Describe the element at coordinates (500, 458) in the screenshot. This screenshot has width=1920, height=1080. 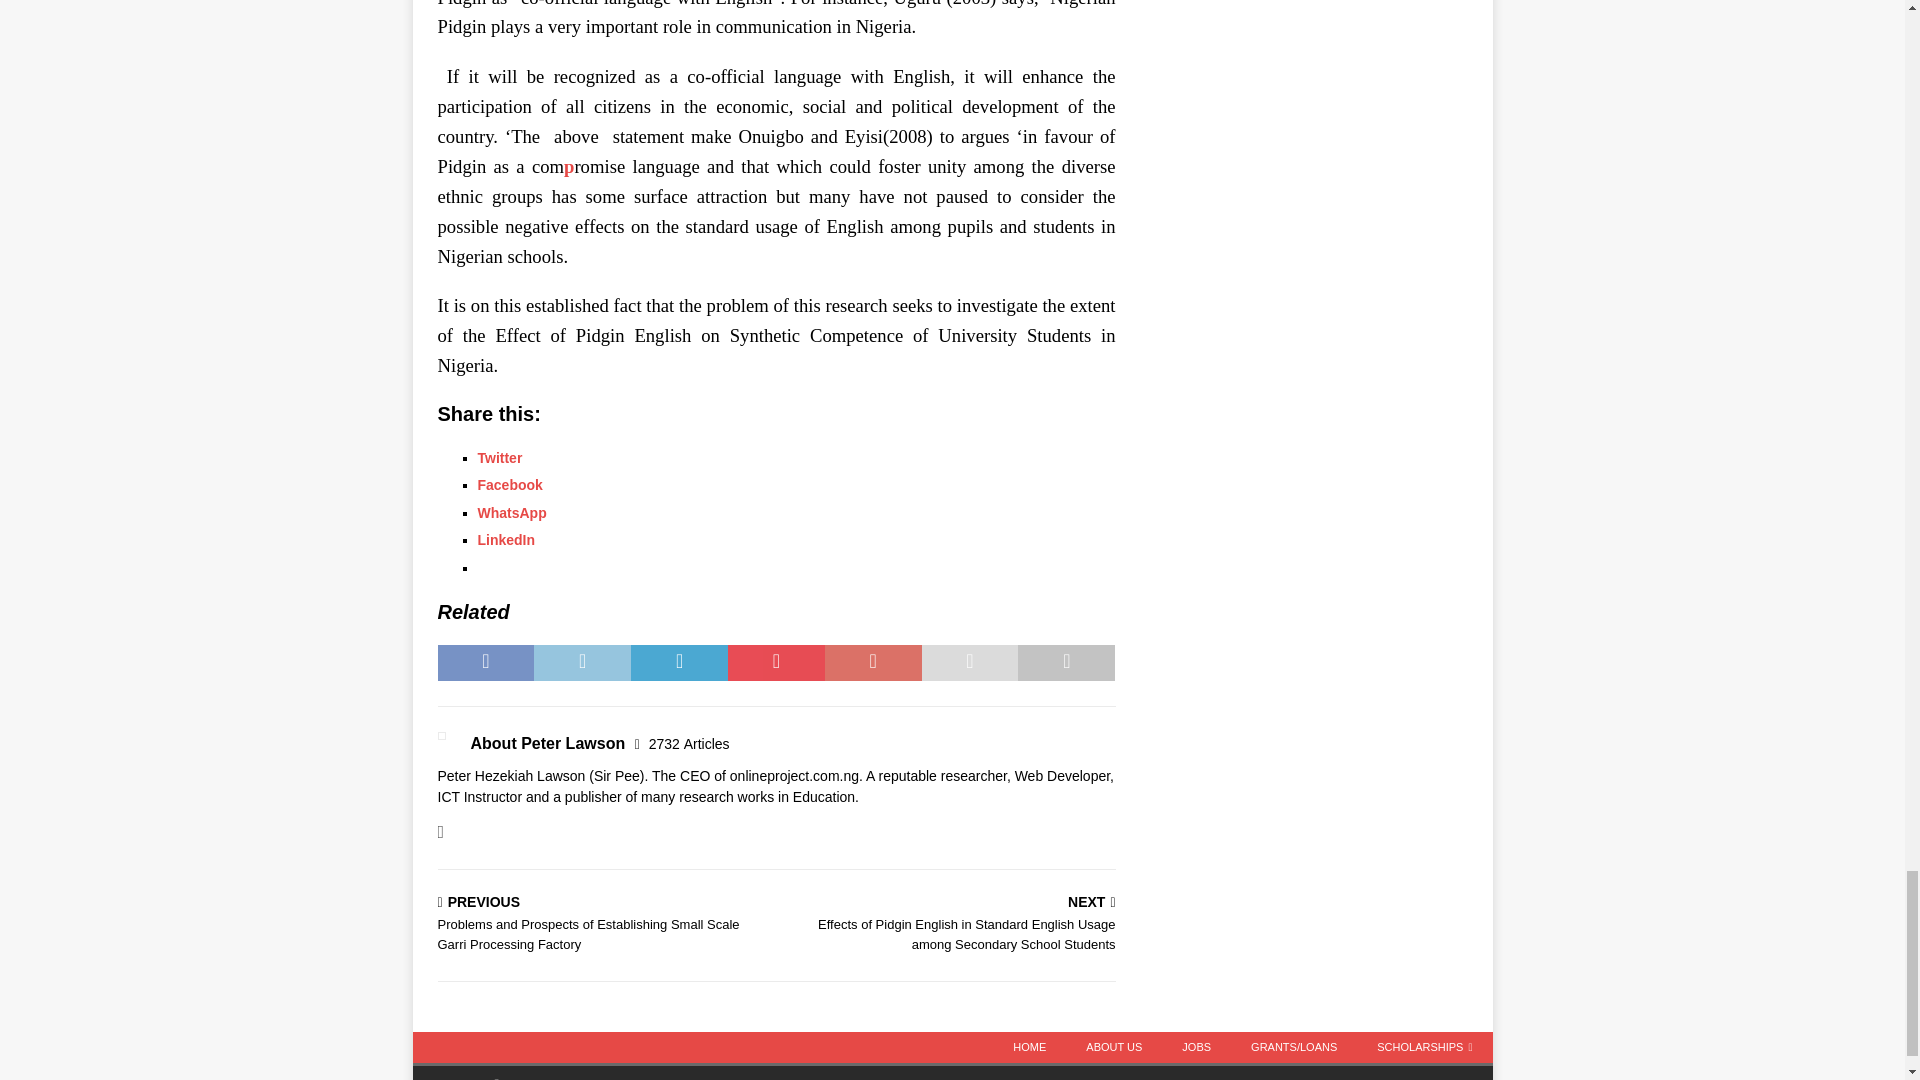
I see `Click to share on Twitter` at that location.